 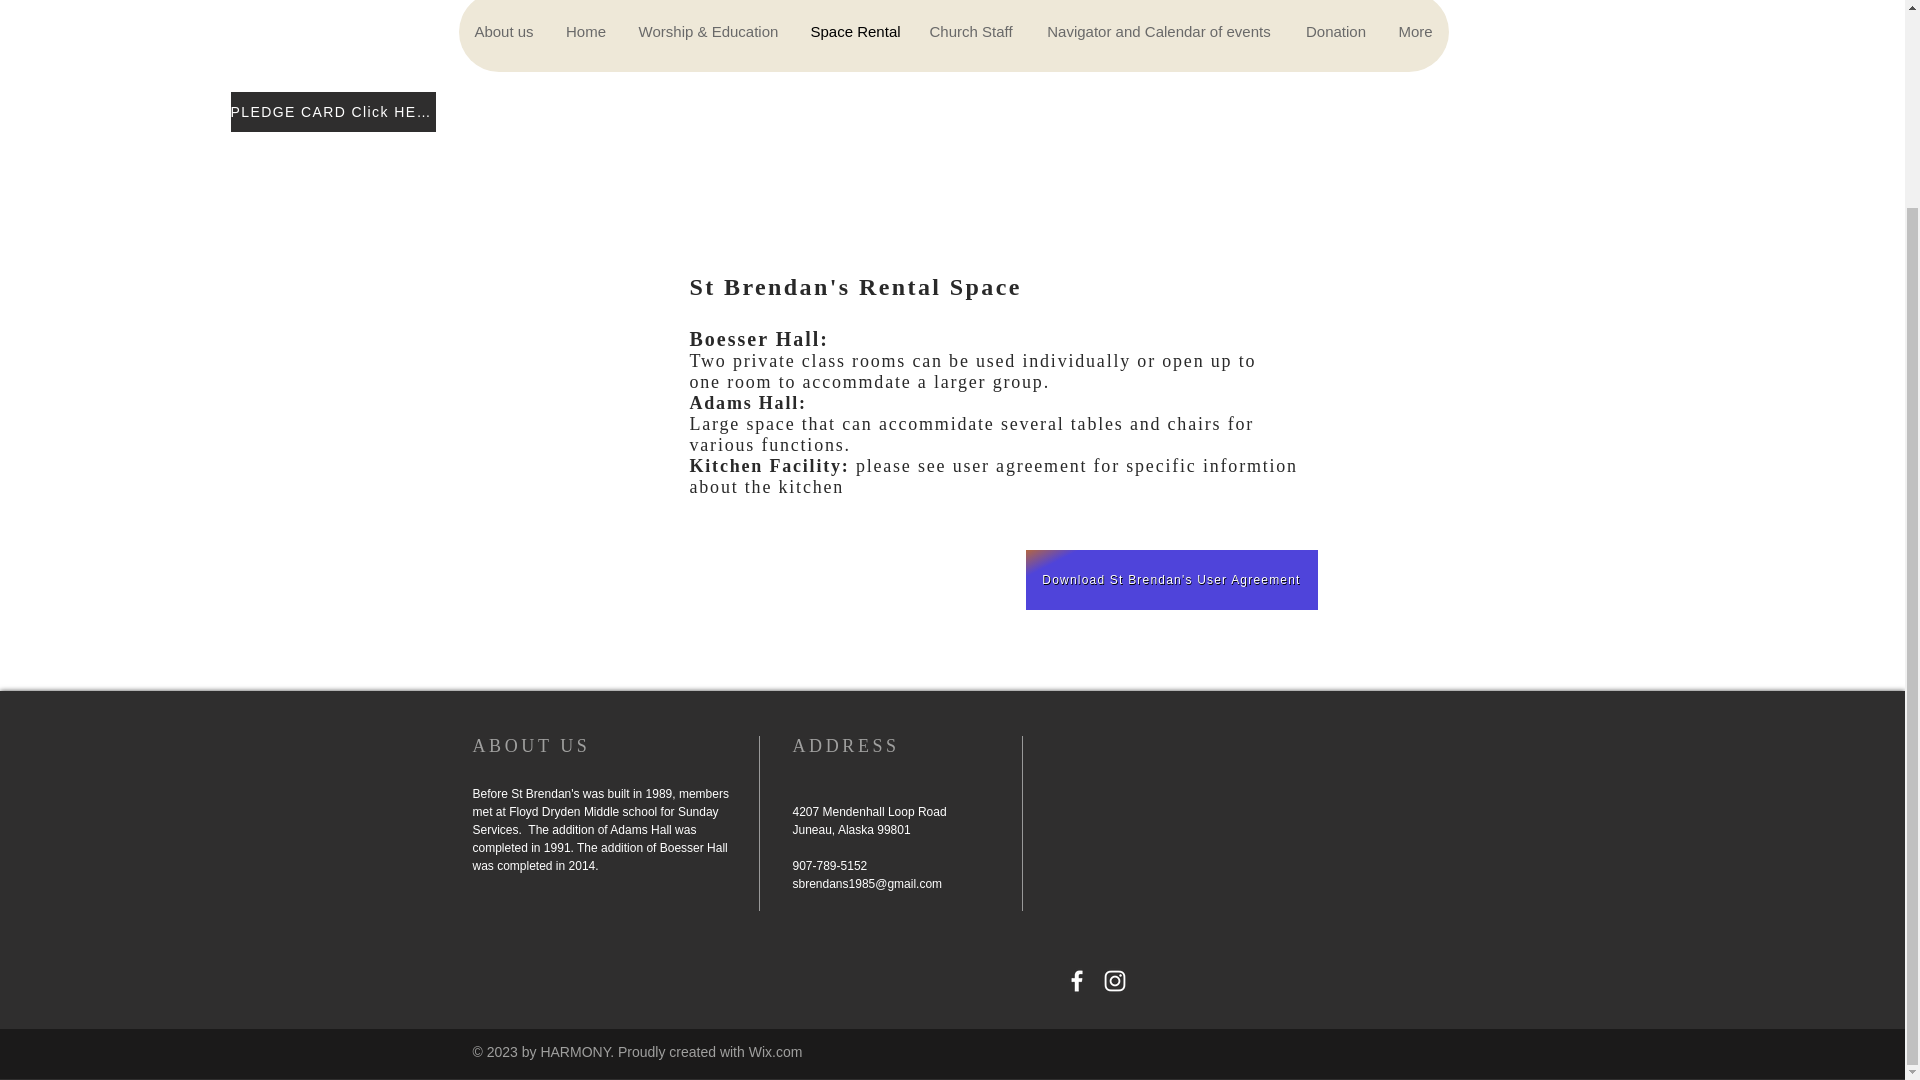 I want to click on Navigator and Calendar of events, so click(x=1158, y=36).